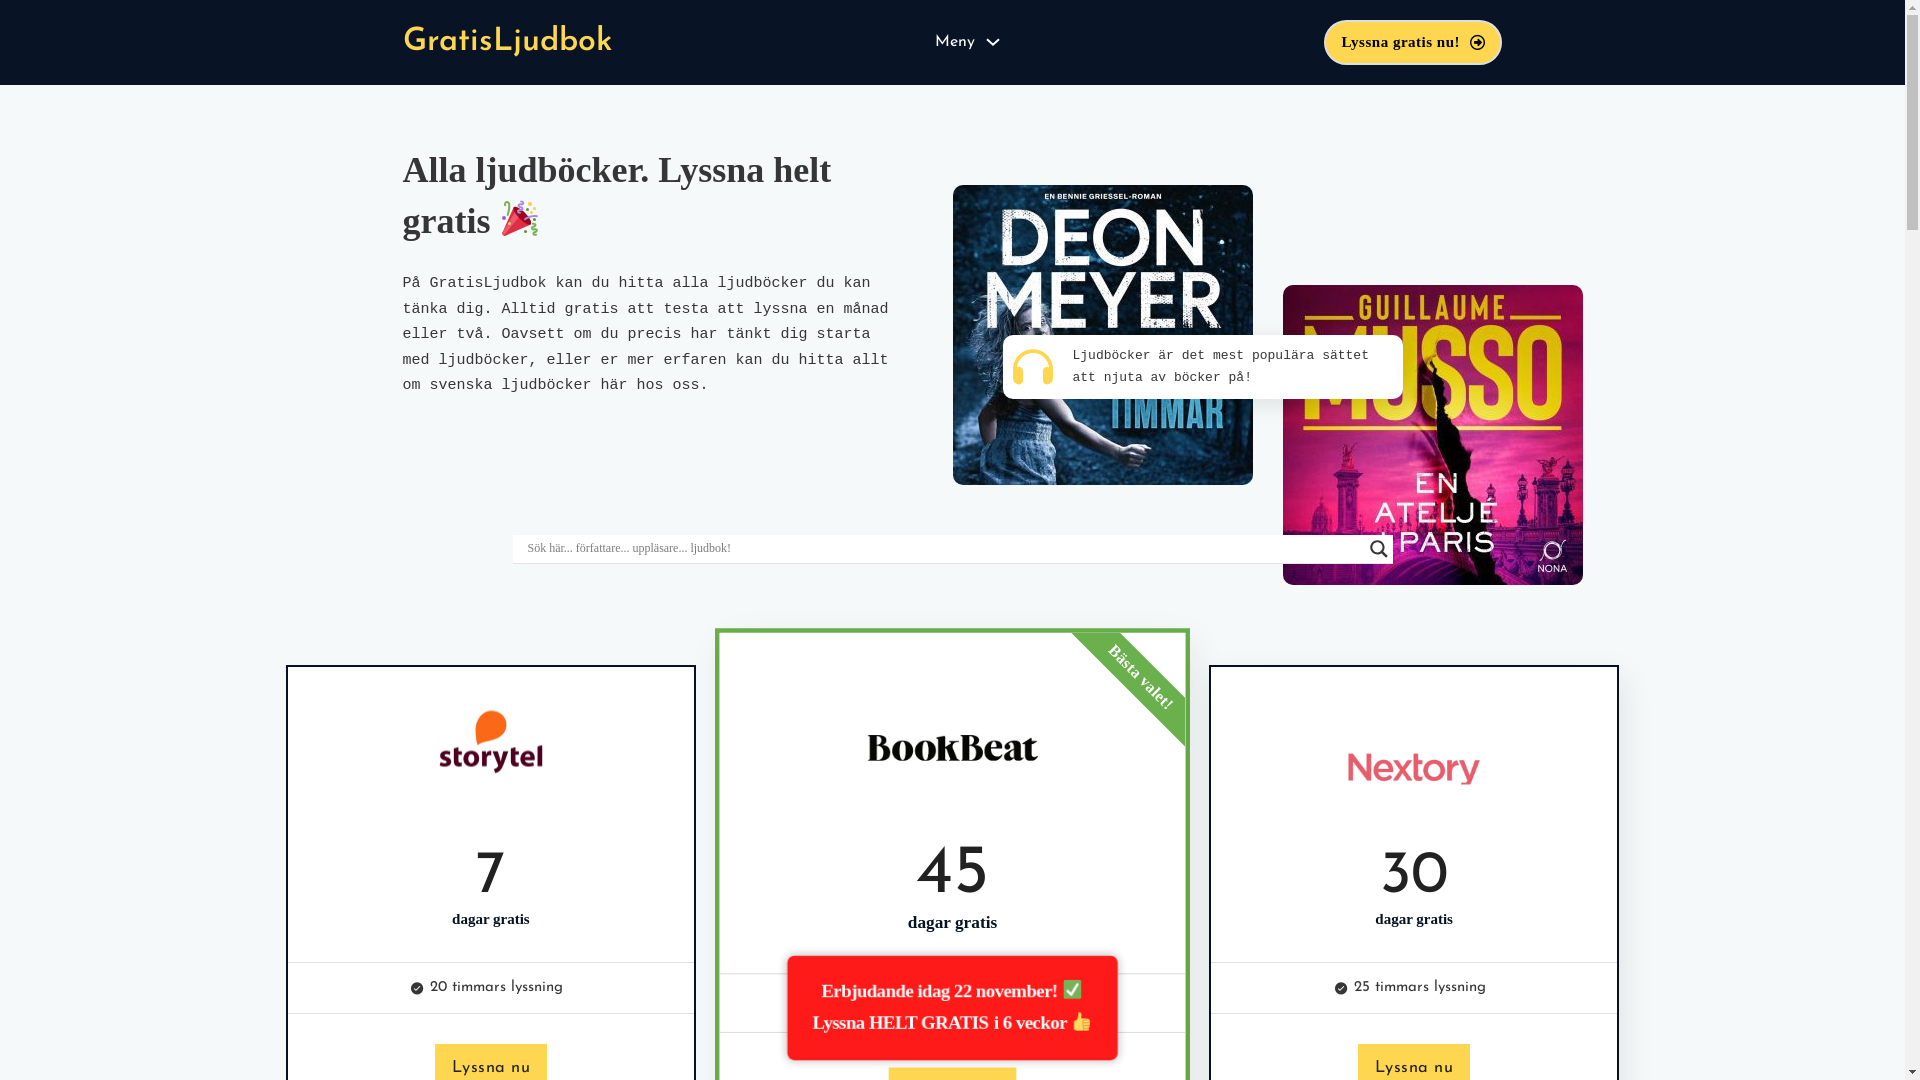  What do you see at coordinates (1413, 42) in the screenshot?
I see `Lyssna gratis nu!` at bounding box center [1413, 42].